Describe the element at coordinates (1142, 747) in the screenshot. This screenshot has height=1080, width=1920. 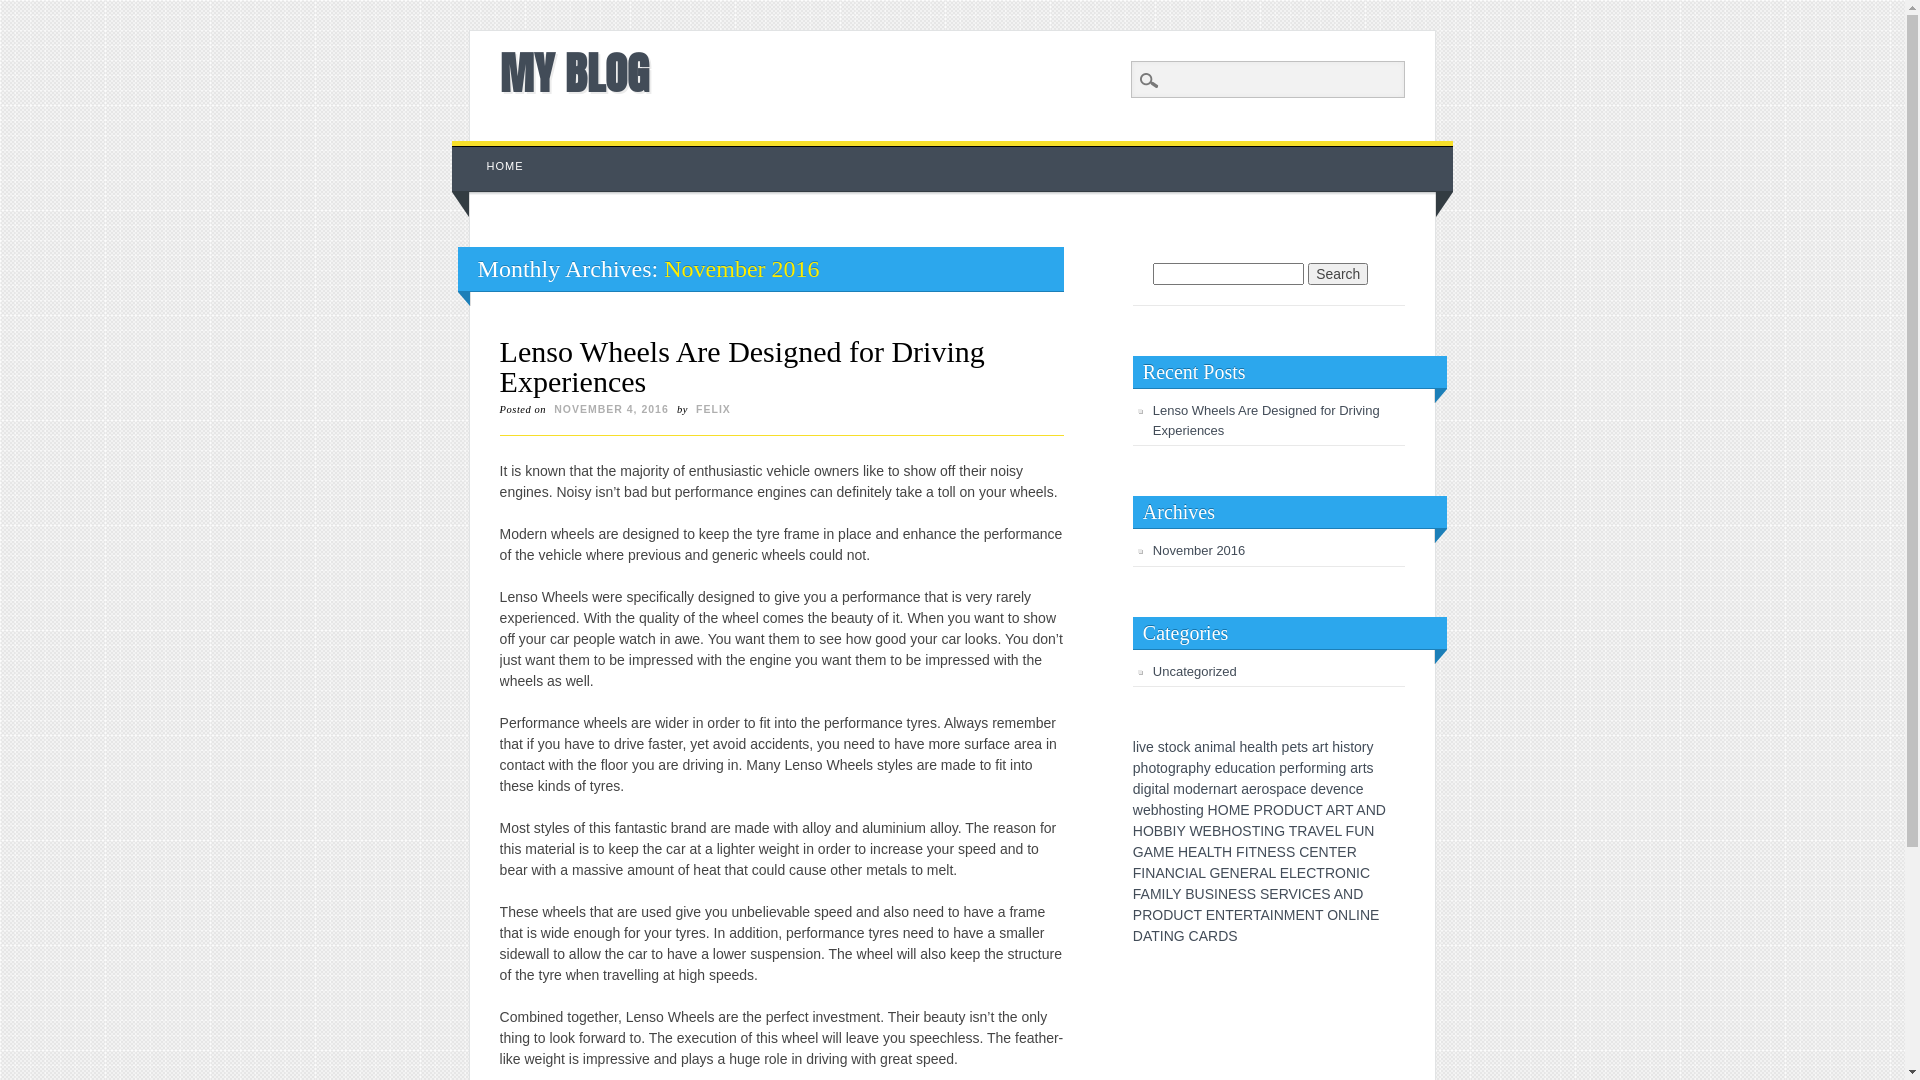
I see `v` at that location.